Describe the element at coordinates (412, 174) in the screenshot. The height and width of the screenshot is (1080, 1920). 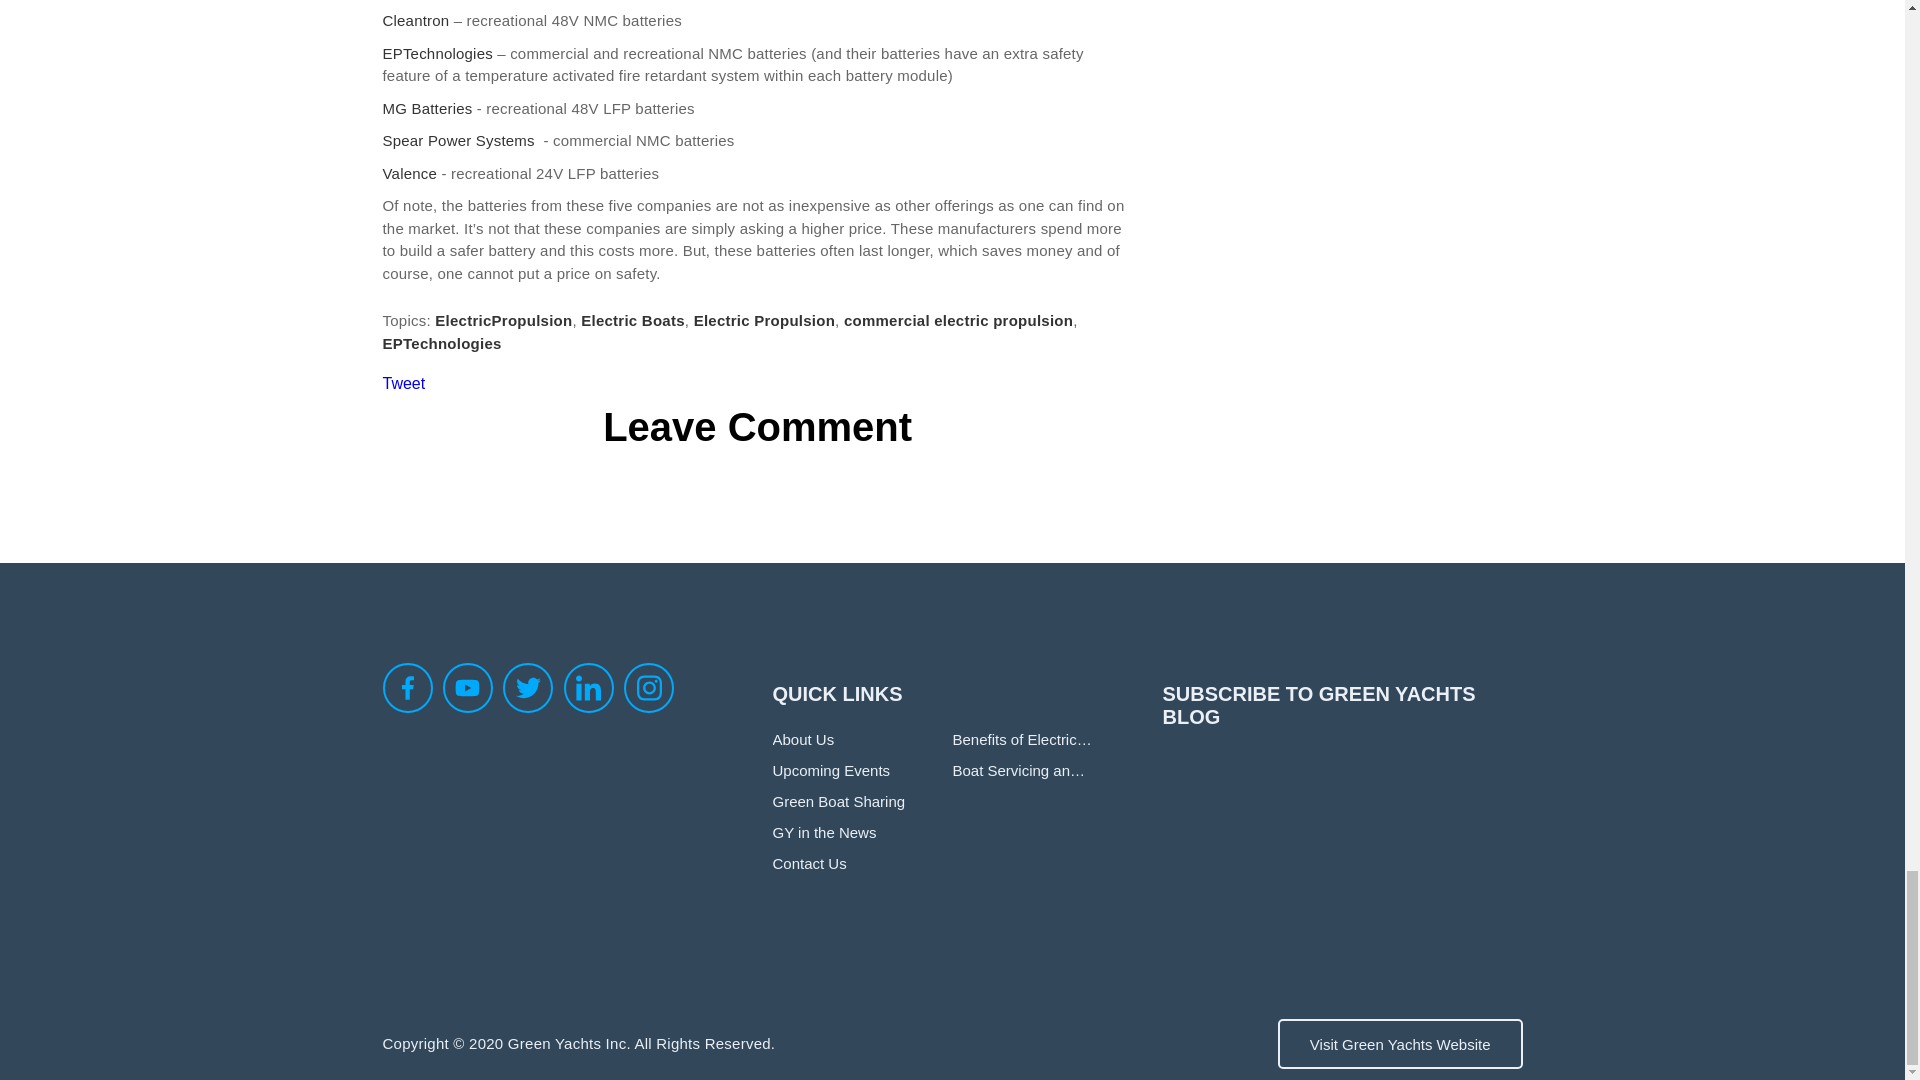
I see `Valence` at that location.